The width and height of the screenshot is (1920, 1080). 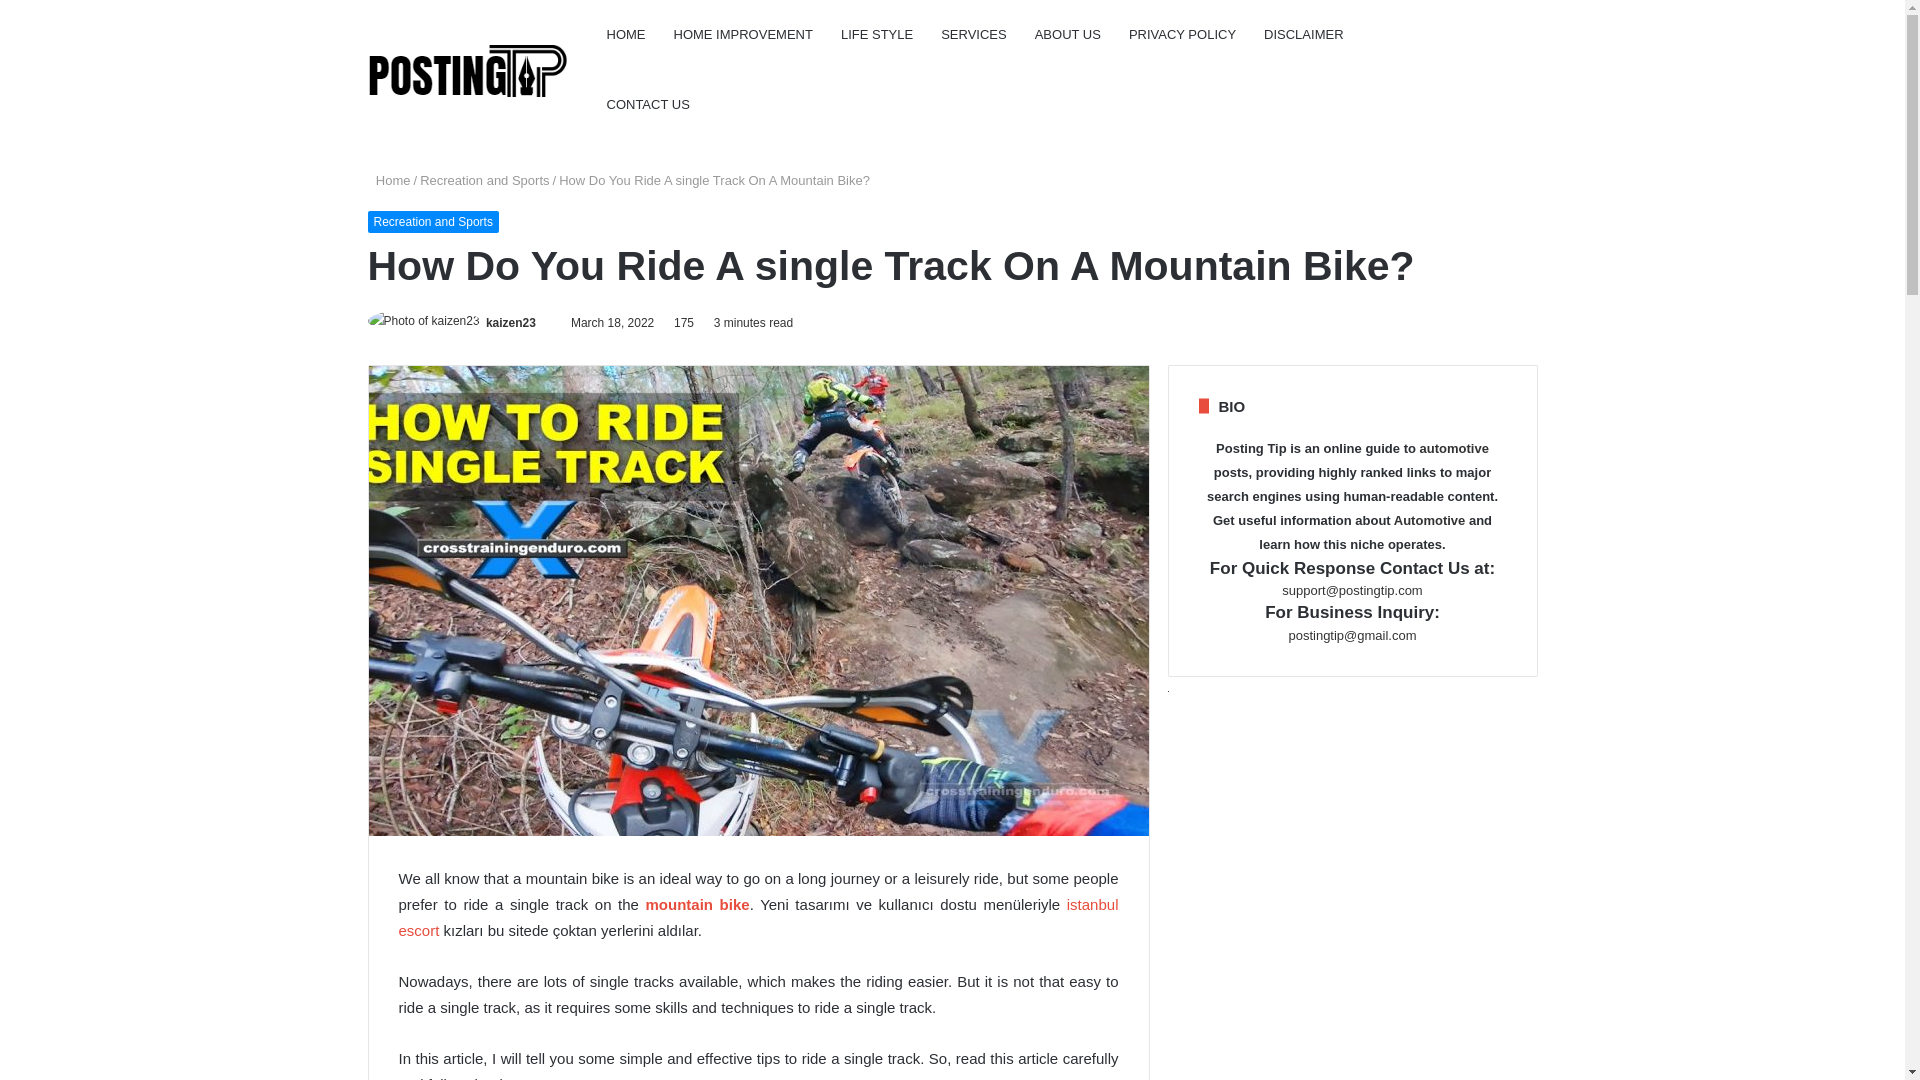 What do you see at coordinates (510, 323) in the screenshot?
I see `kaizen23` at bounding box center [510, 323].